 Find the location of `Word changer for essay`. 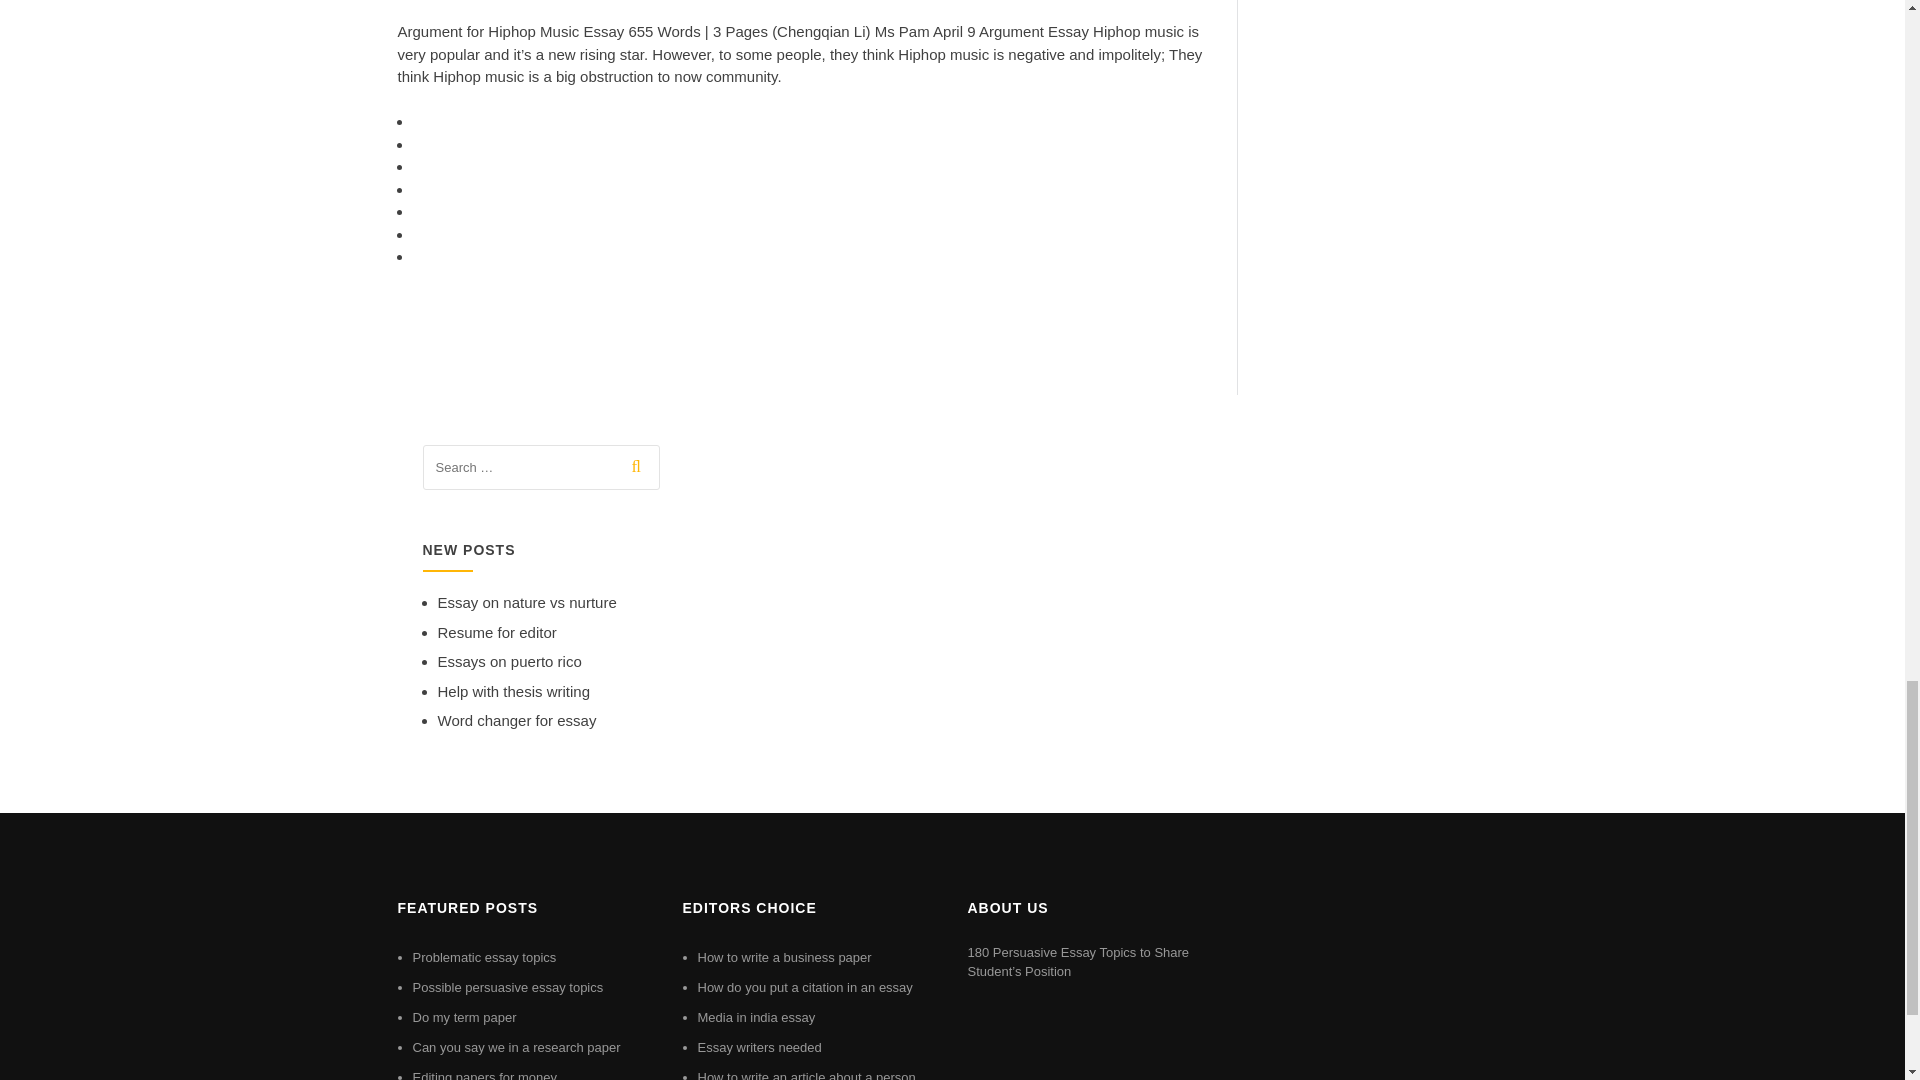

Word changer for essay is located at coordinates (517, 720).